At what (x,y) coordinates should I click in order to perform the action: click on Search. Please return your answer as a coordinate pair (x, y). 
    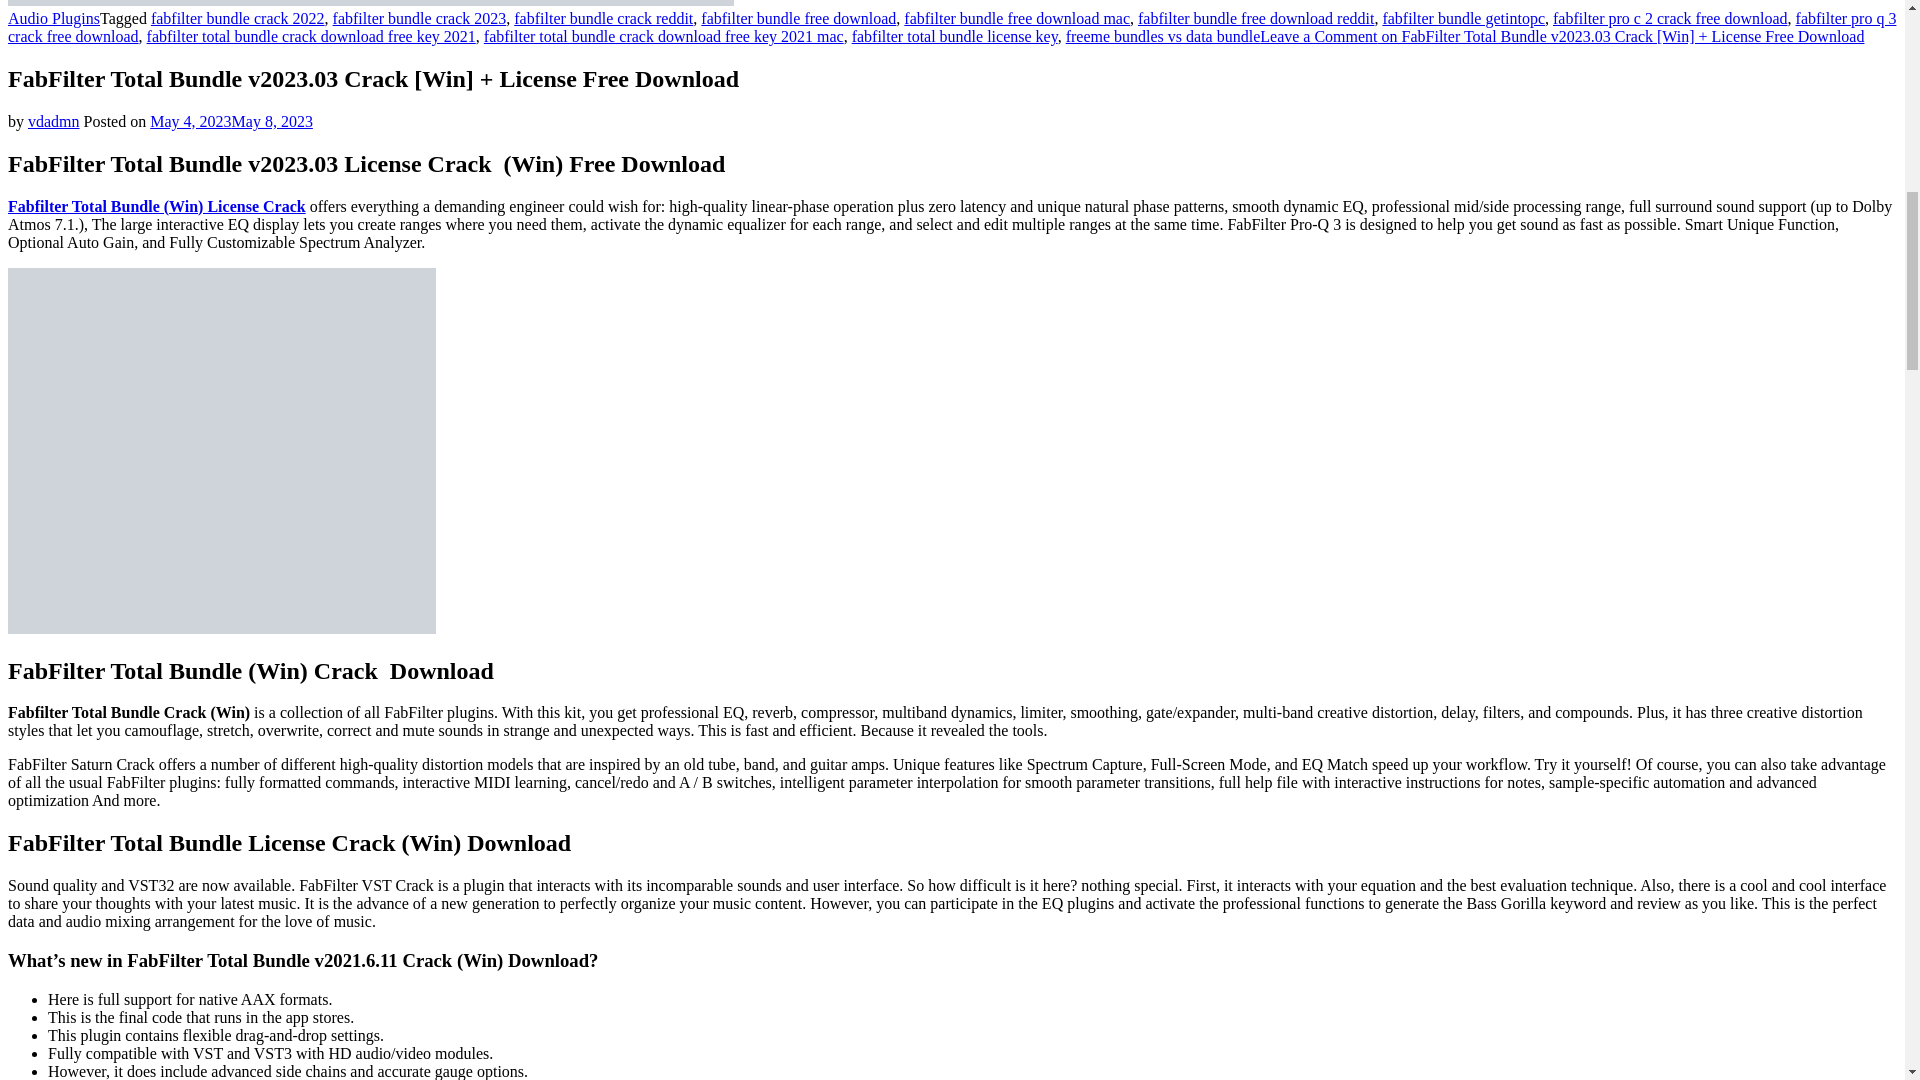
    Looking at the image, I should click on (1618, 56).